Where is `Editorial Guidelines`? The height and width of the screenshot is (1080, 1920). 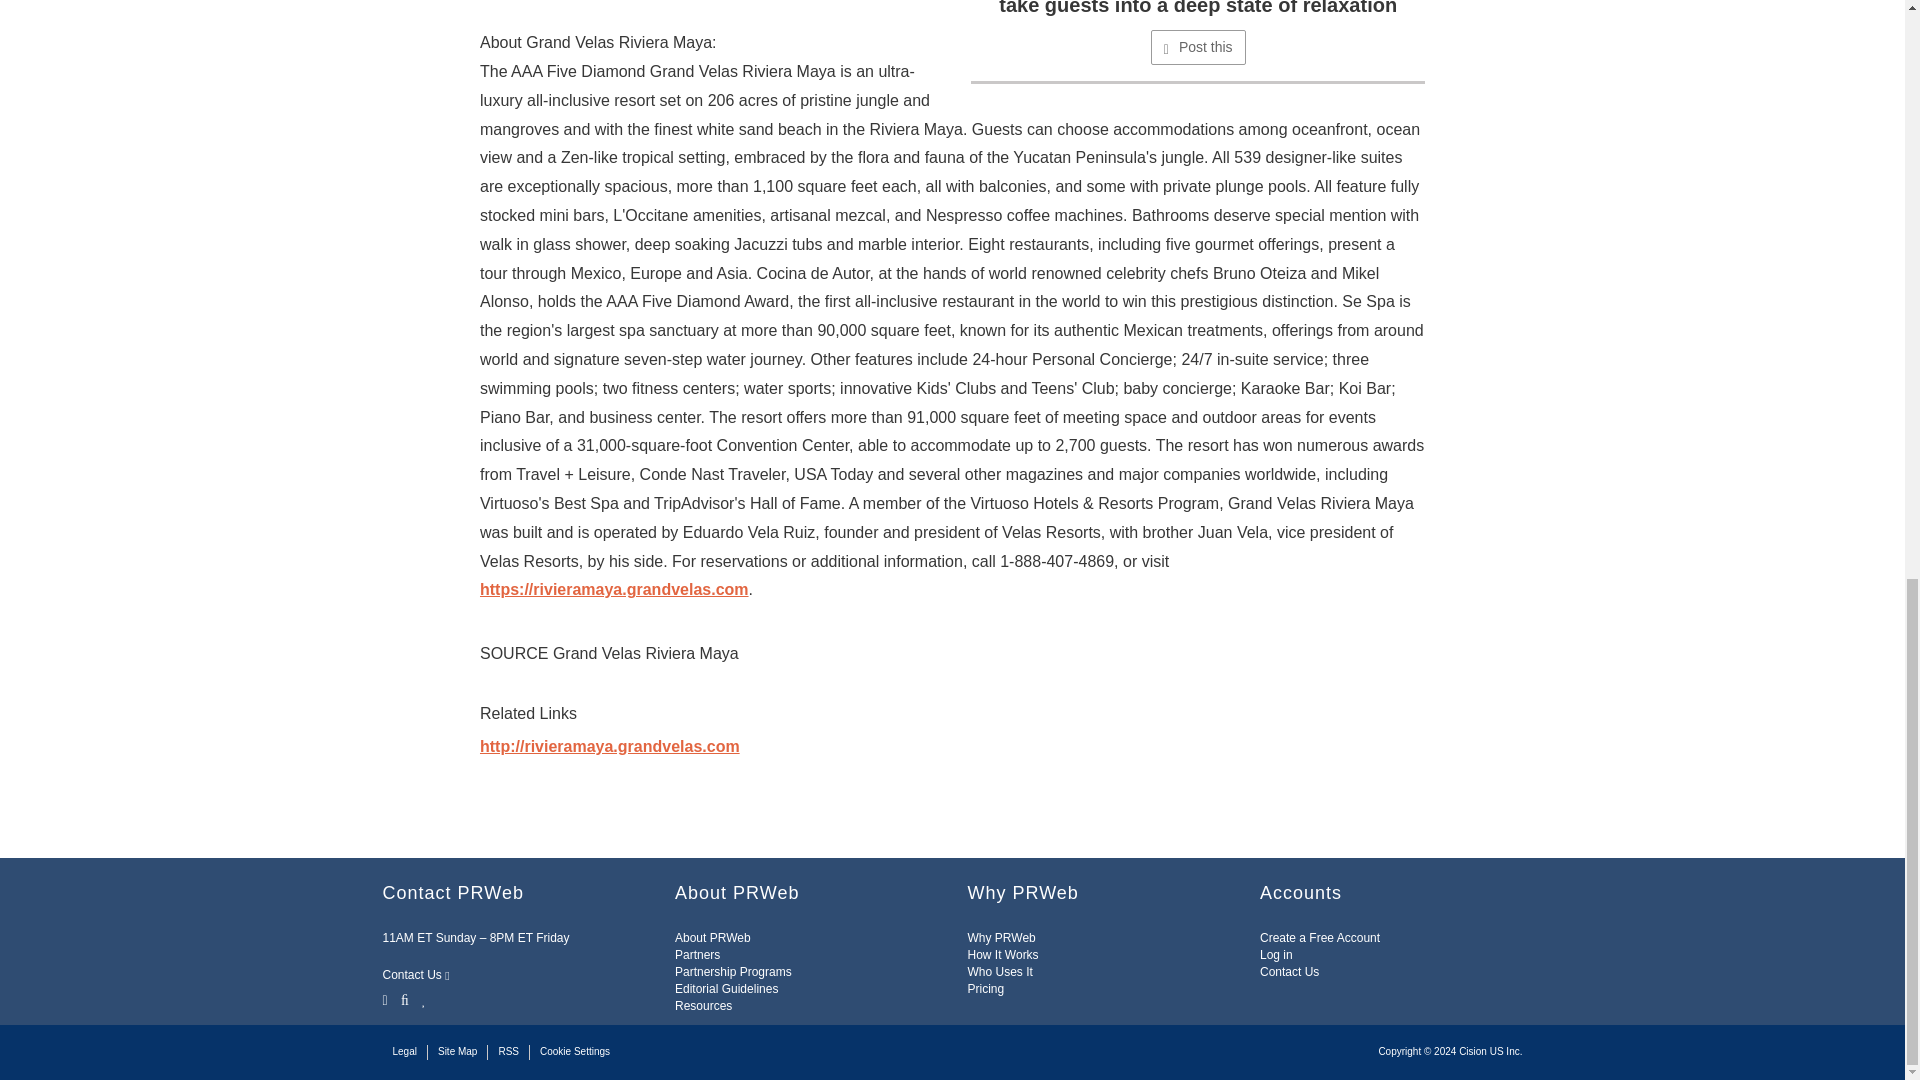
Editorial Guidelines is located at coordinates (726, 988).